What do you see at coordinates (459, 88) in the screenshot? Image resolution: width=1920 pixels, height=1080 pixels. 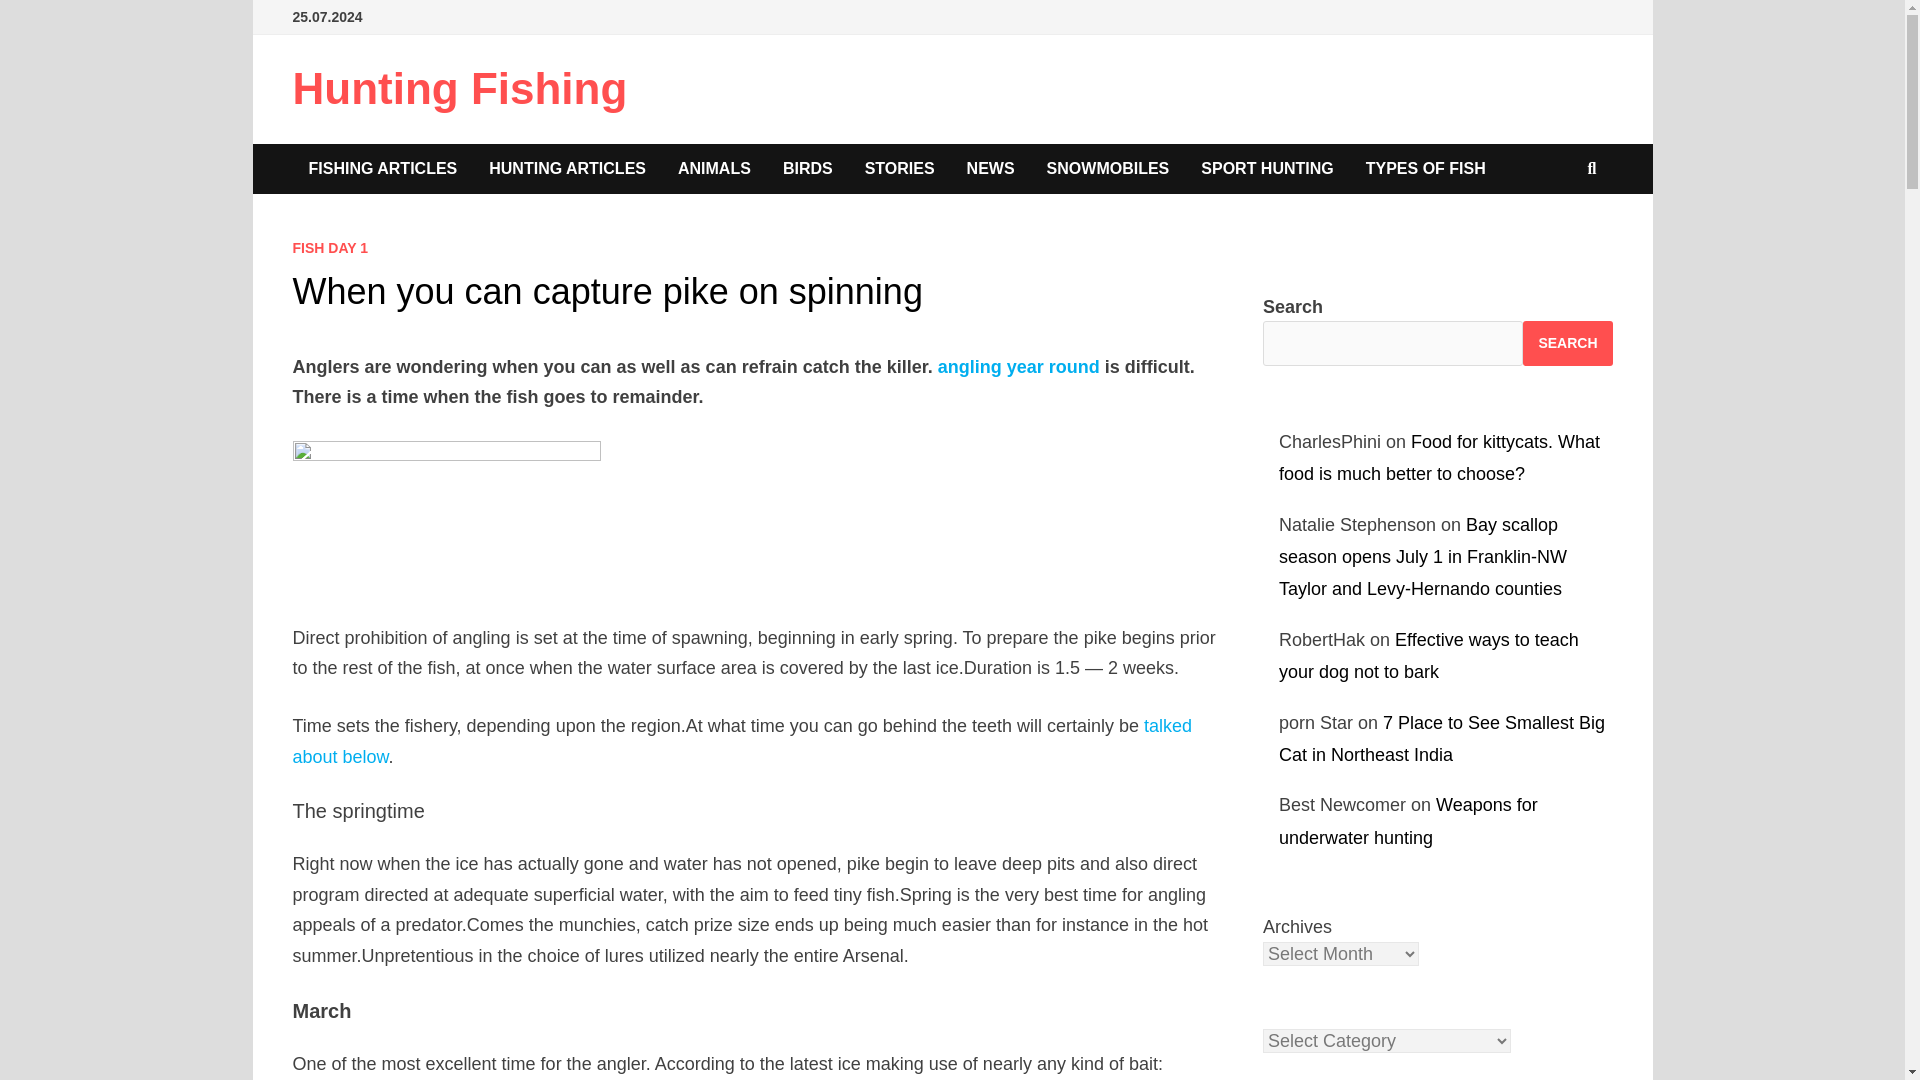 I see `Hunting Fishing` at bounding box center [459, 88].